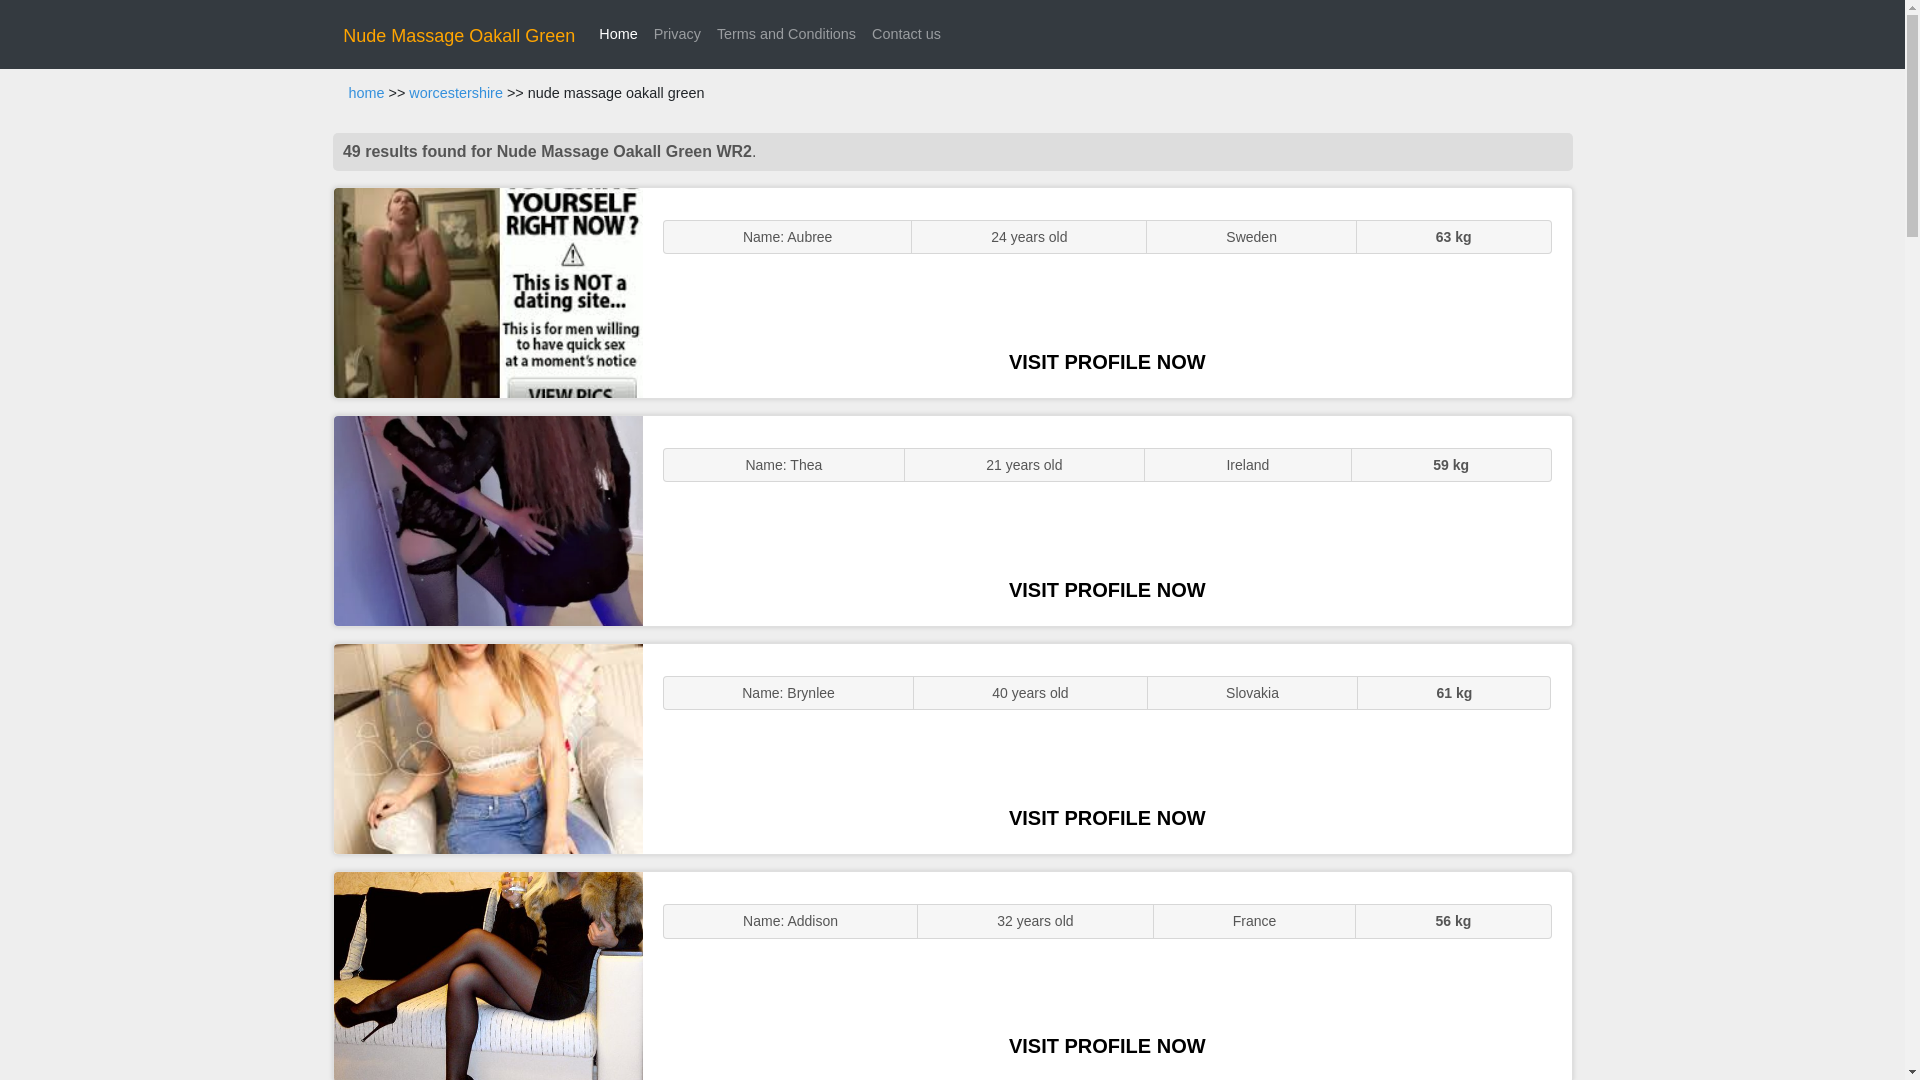  What do you see at coordinates (456, 93) in the screenshot?
I see `worcestershire` at bounding box center [456, 93].